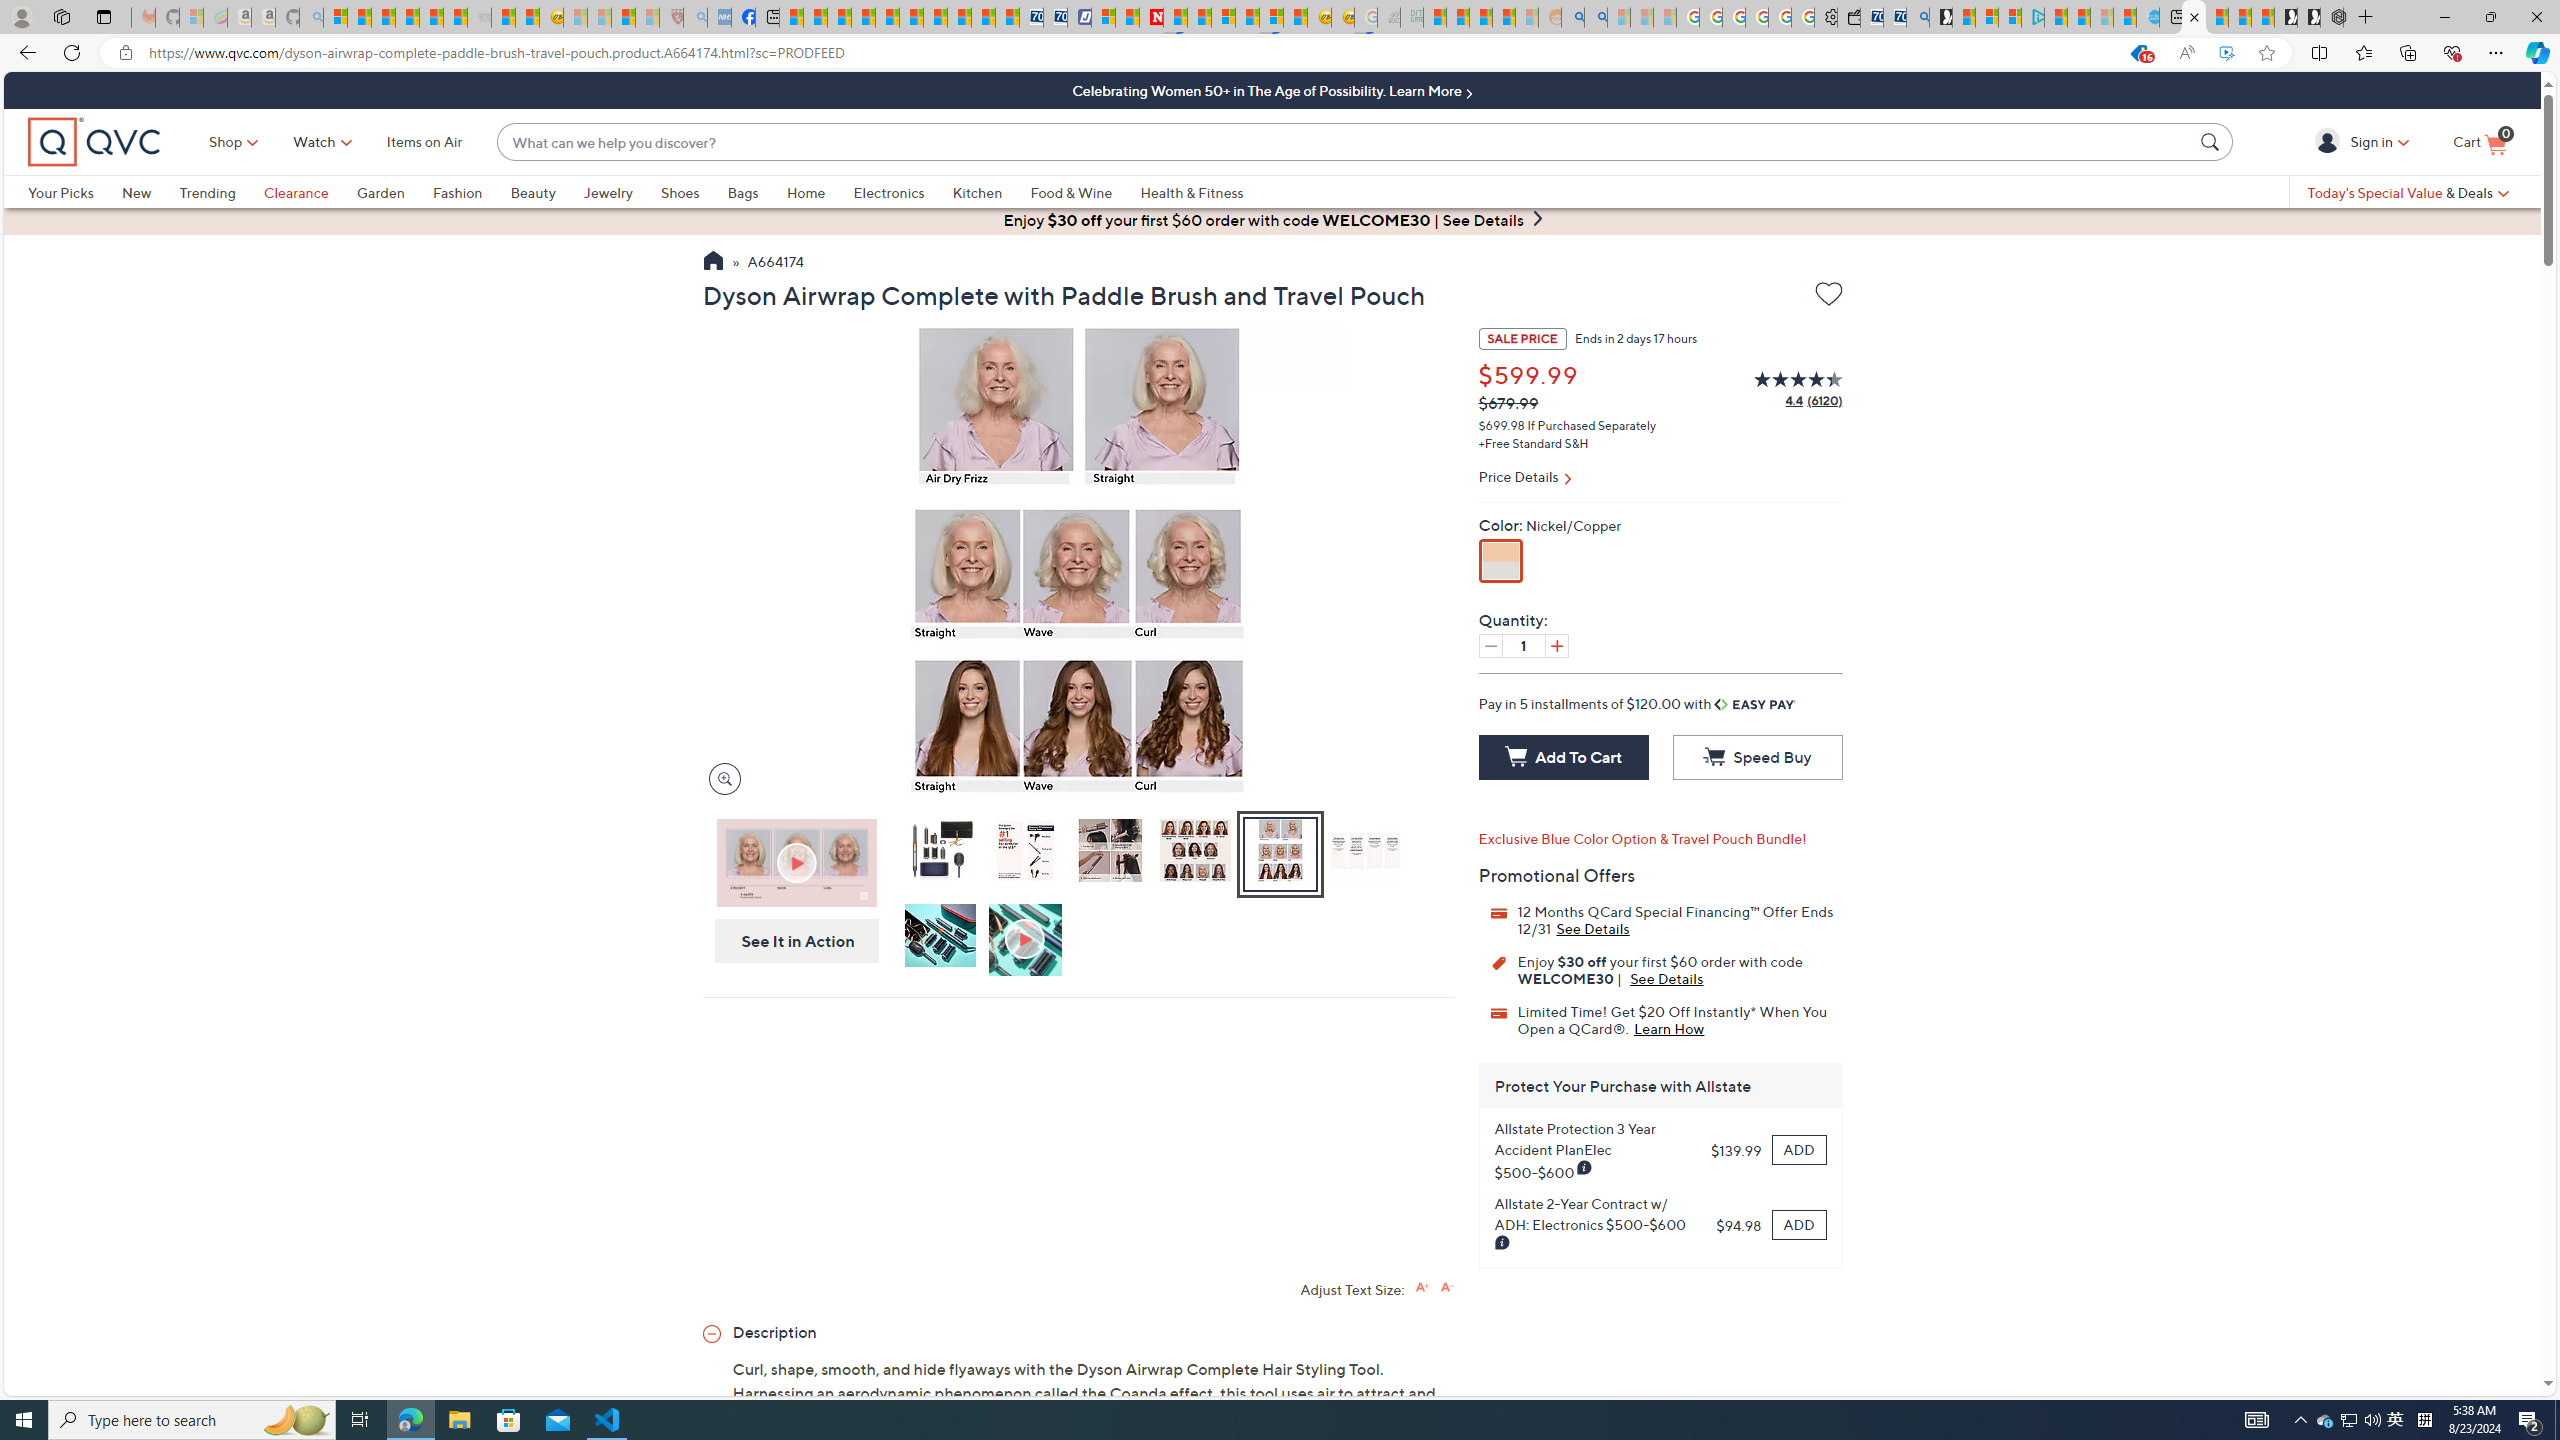 The height and width of the screenshot is (1440, 2560). I want to click on A664174, so click(775, 263).